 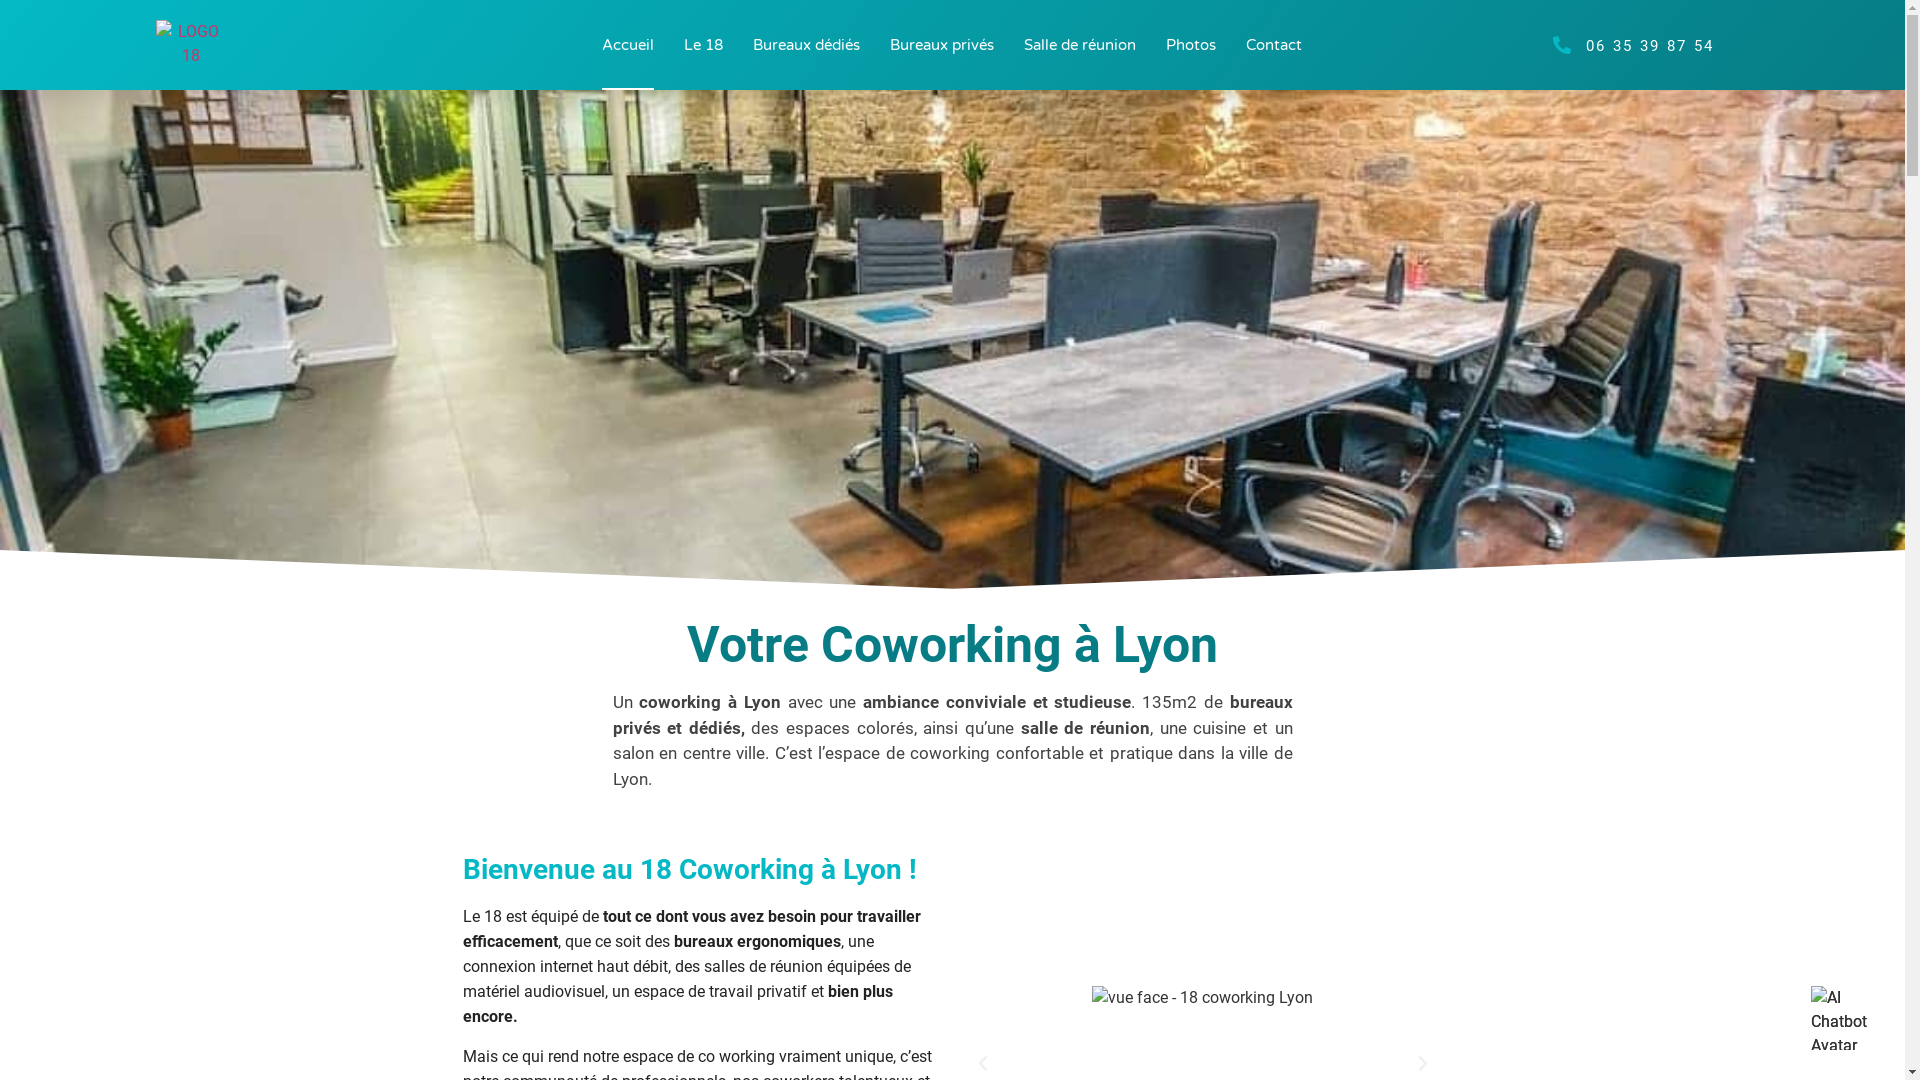 What do you see at coordinates (1191, 45) in the screenshot?
I see `Photos` at bounding box center [1191, 45].